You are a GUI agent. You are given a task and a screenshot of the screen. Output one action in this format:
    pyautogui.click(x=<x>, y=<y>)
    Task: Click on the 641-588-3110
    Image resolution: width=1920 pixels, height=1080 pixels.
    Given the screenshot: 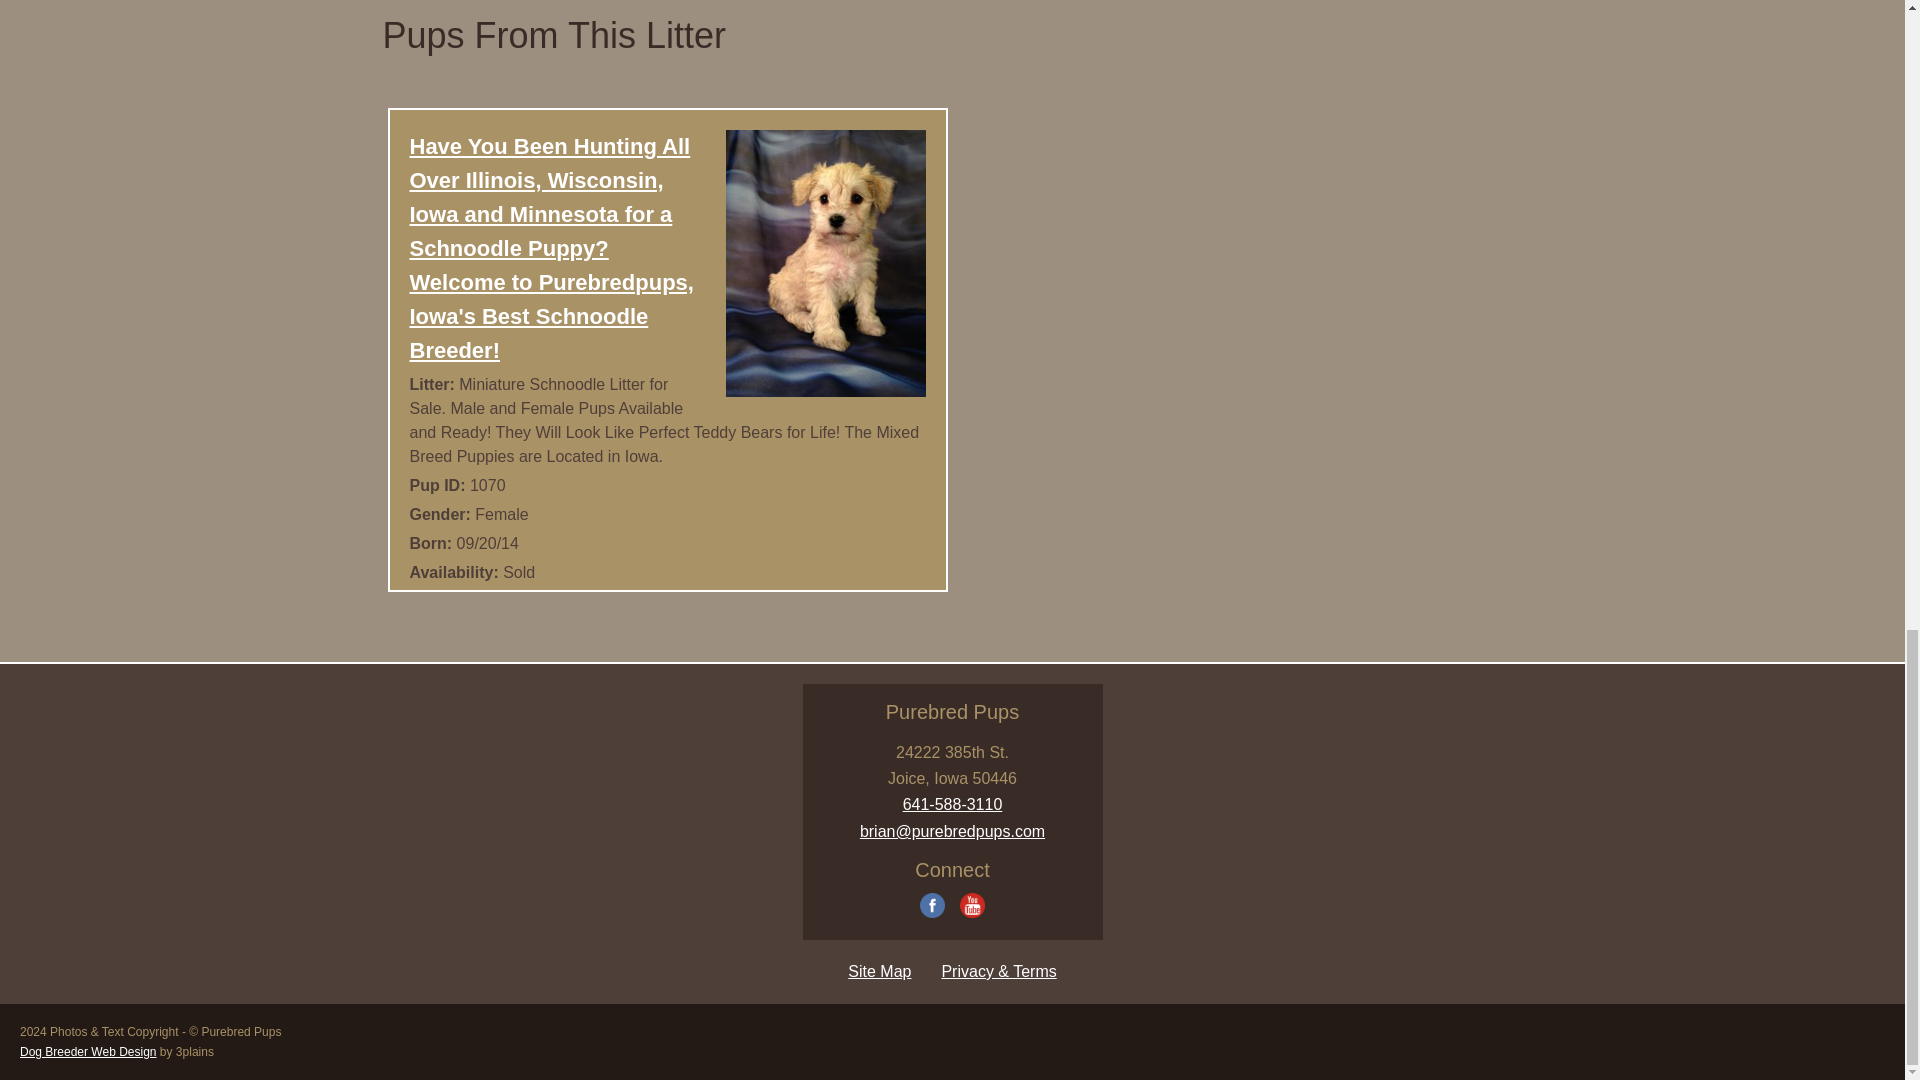 What is the action you would take?
    pyautogui.click(x=952, y=804)
    